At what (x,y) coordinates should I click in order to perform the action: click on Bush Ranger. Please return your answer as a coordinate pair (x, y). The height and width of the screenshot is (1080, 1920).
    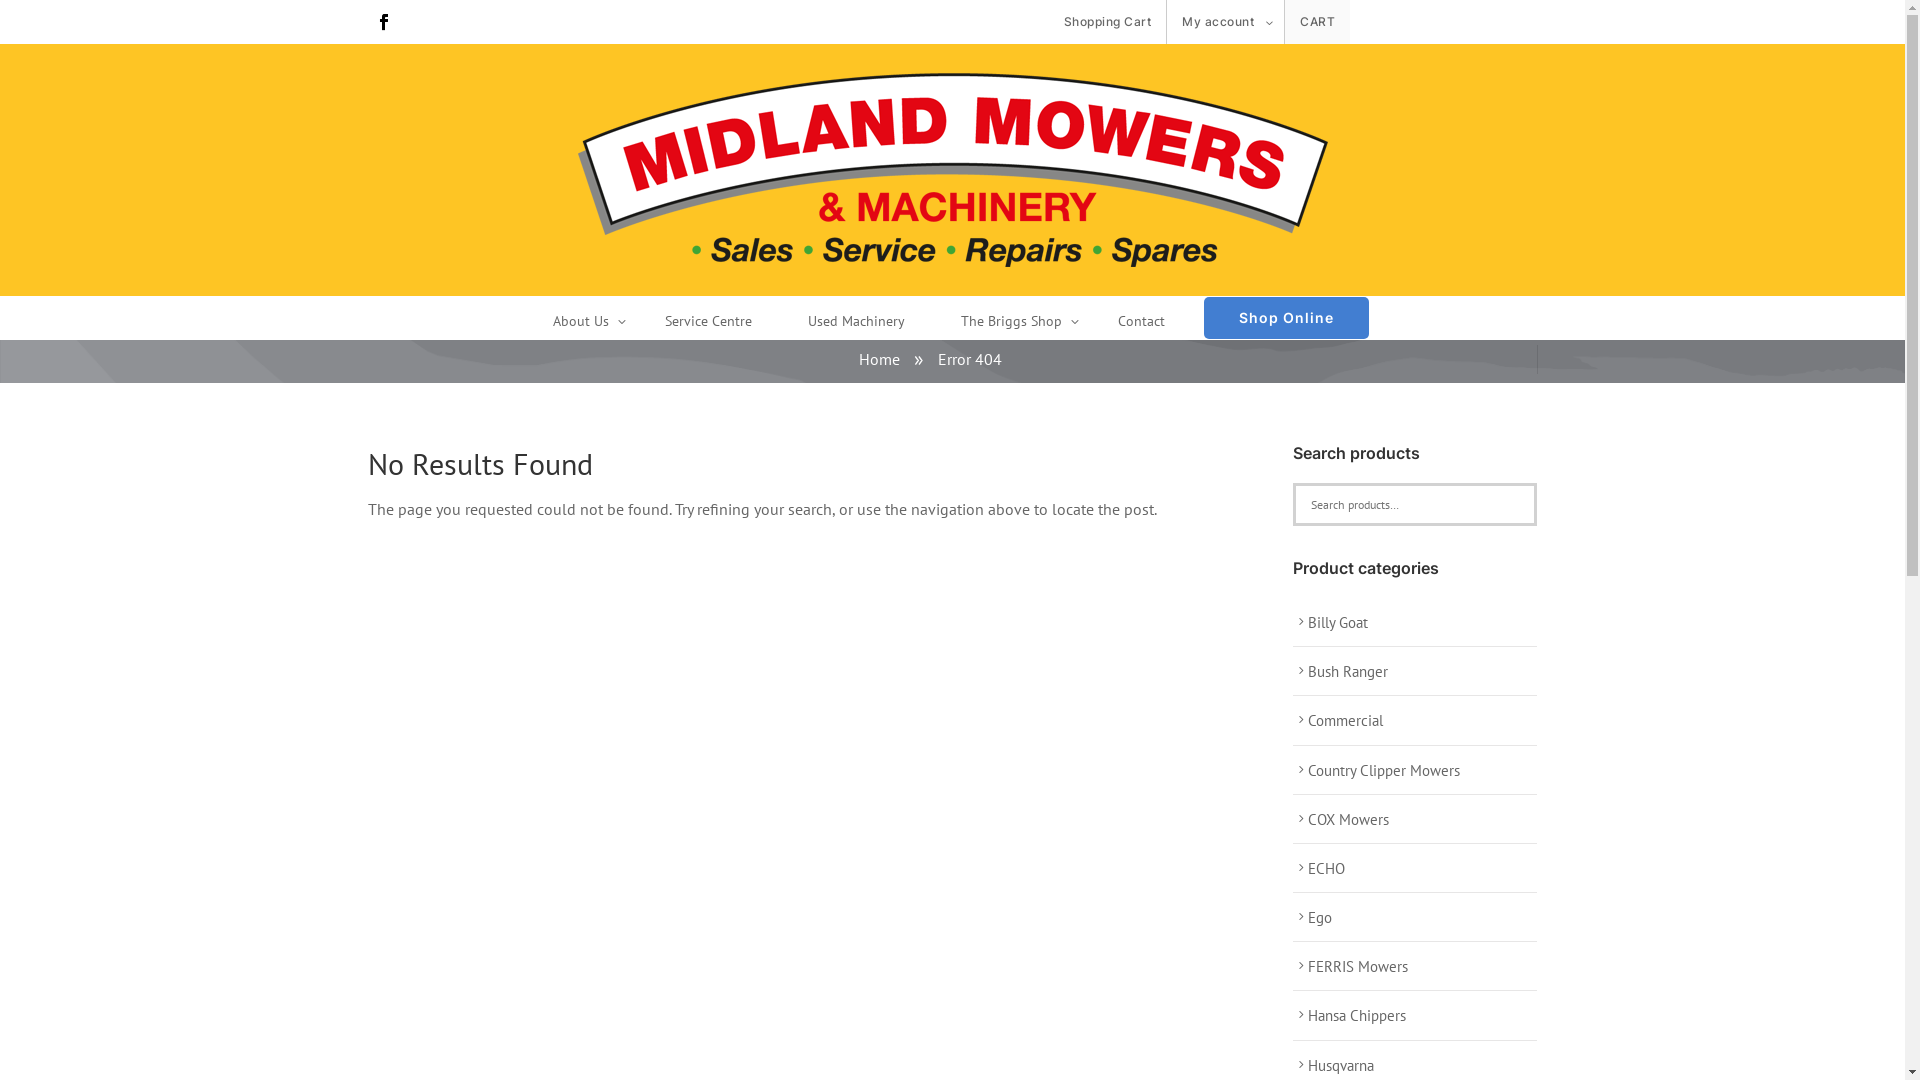
    Looking at the image, I should click on (1340, 672).